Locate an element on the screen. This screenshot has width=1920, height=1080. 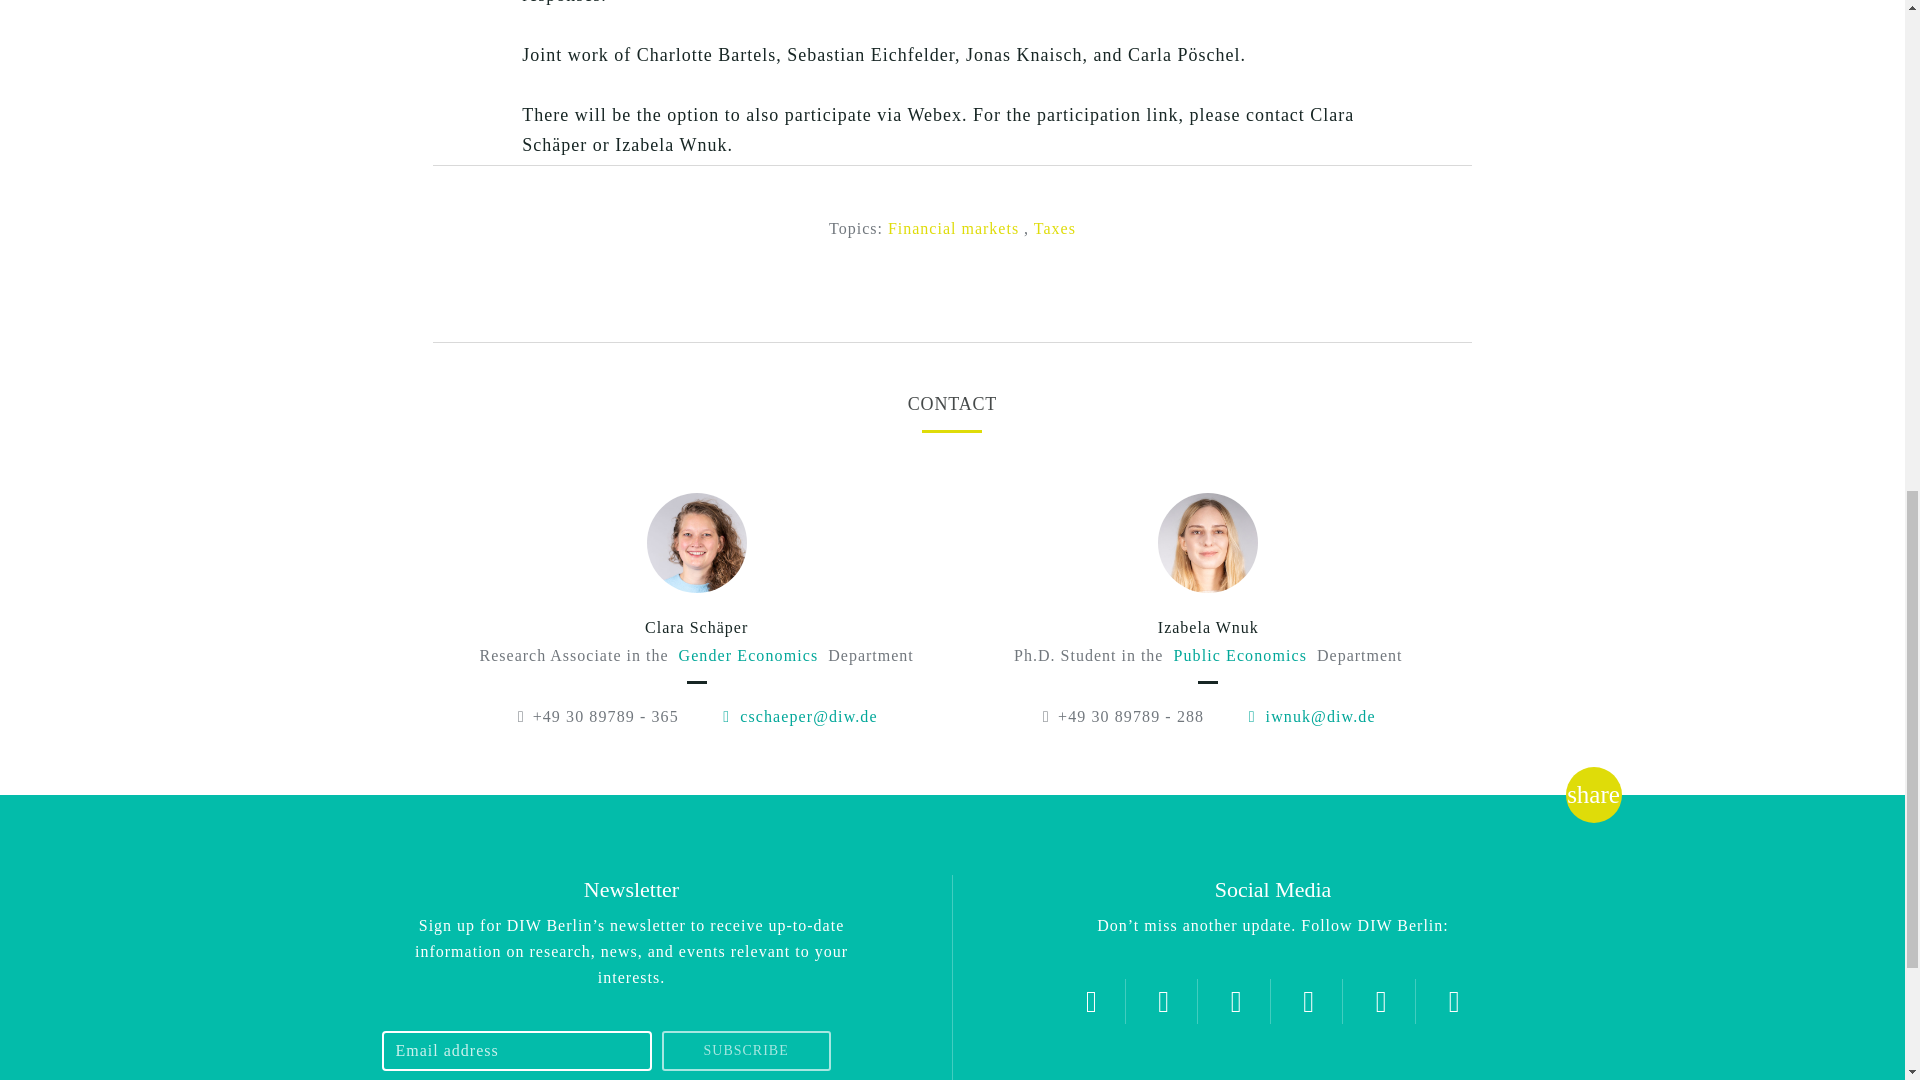
Instagram is located at coordinates (1163, 1000).